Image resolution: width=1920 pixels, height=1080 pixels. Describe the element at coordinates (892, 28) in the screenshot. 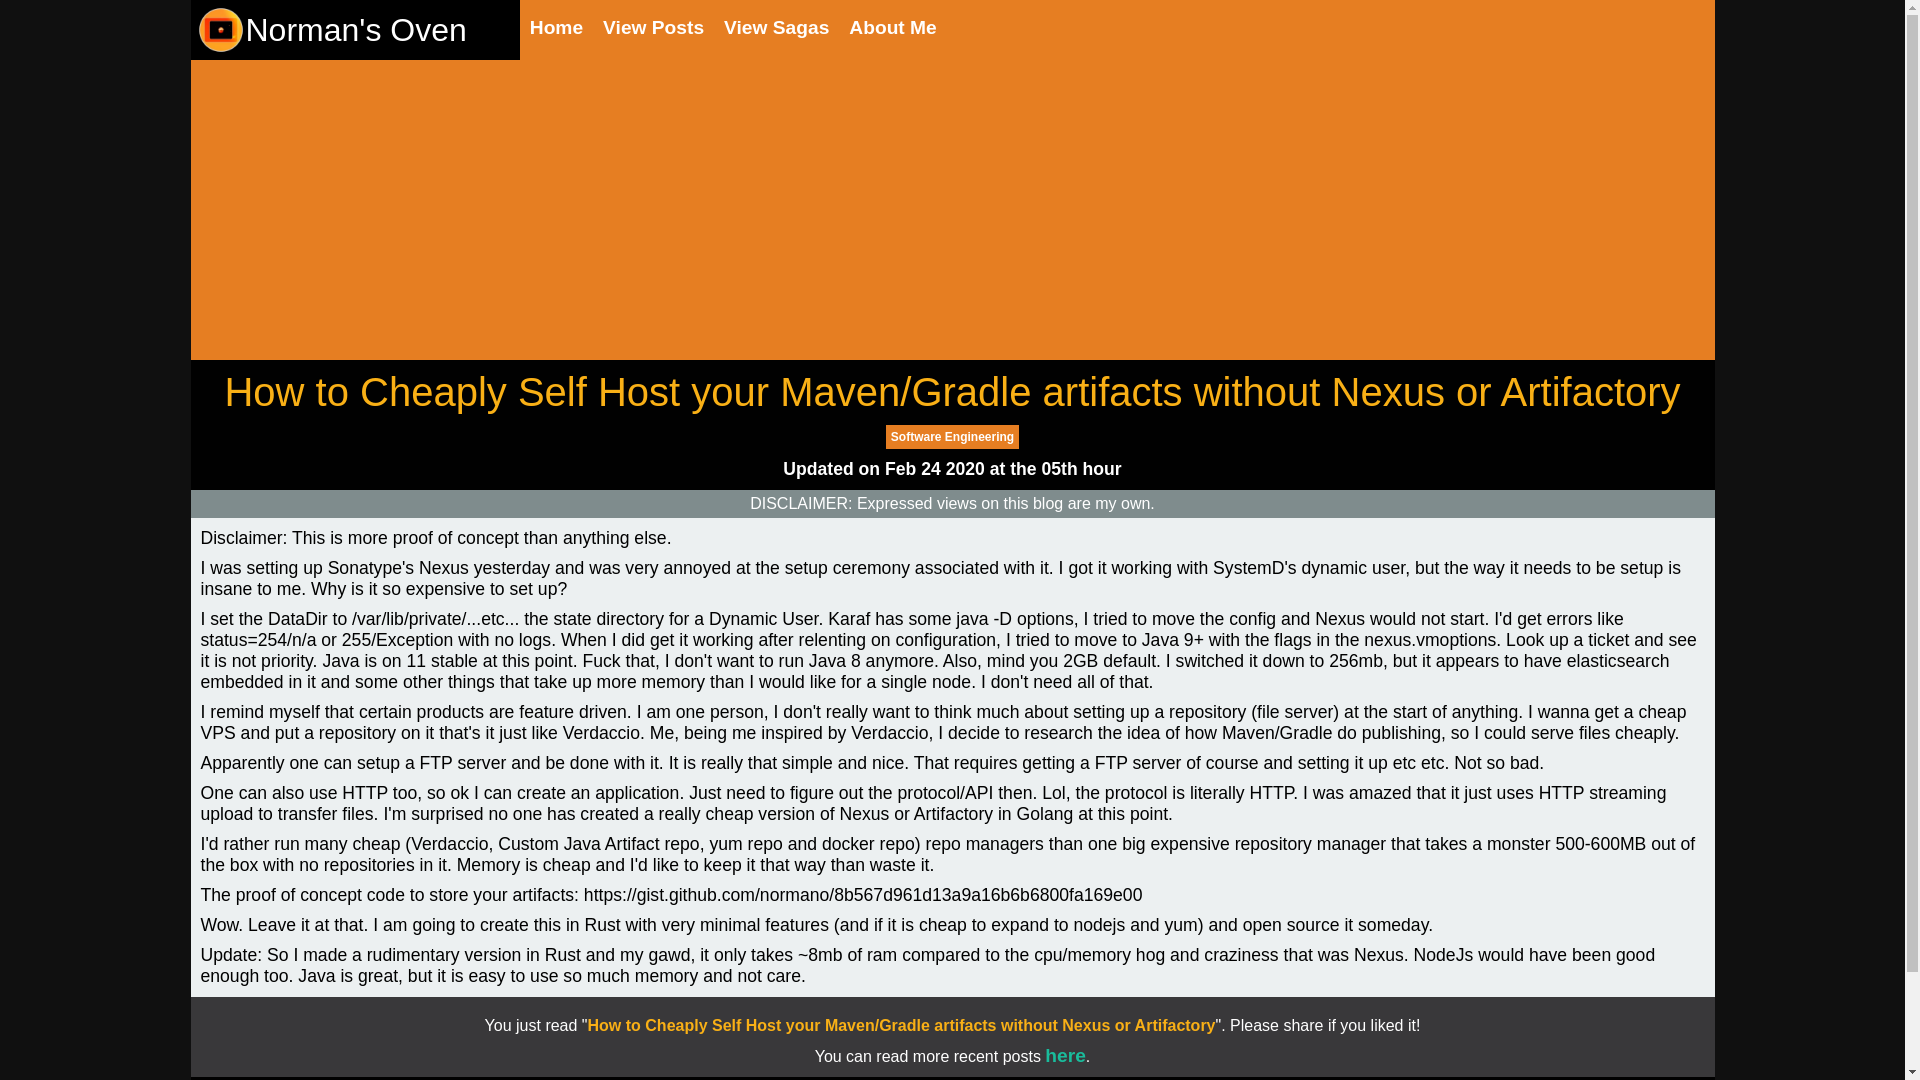

I see `About Me` at that location.